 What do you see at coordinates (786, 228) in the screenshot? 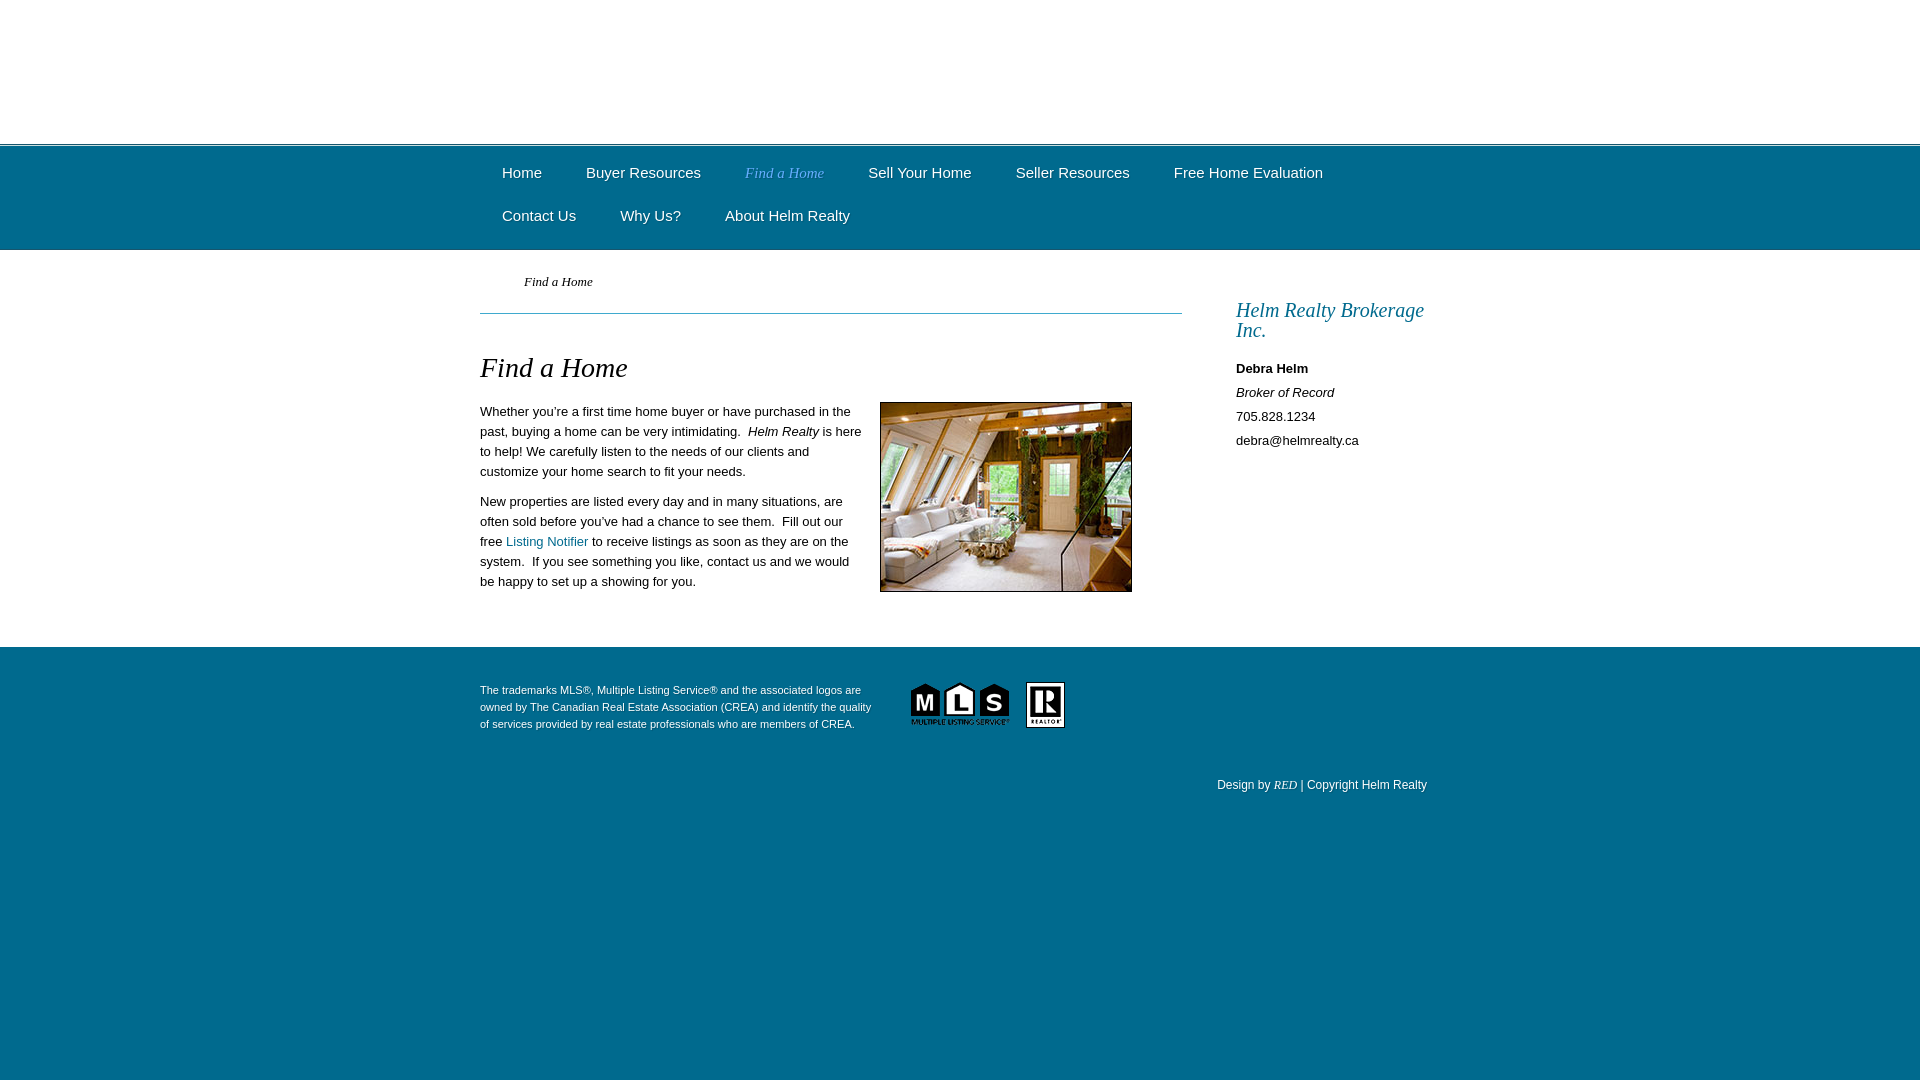
I see `About Helm Realty` at bounding box center [786, 228].